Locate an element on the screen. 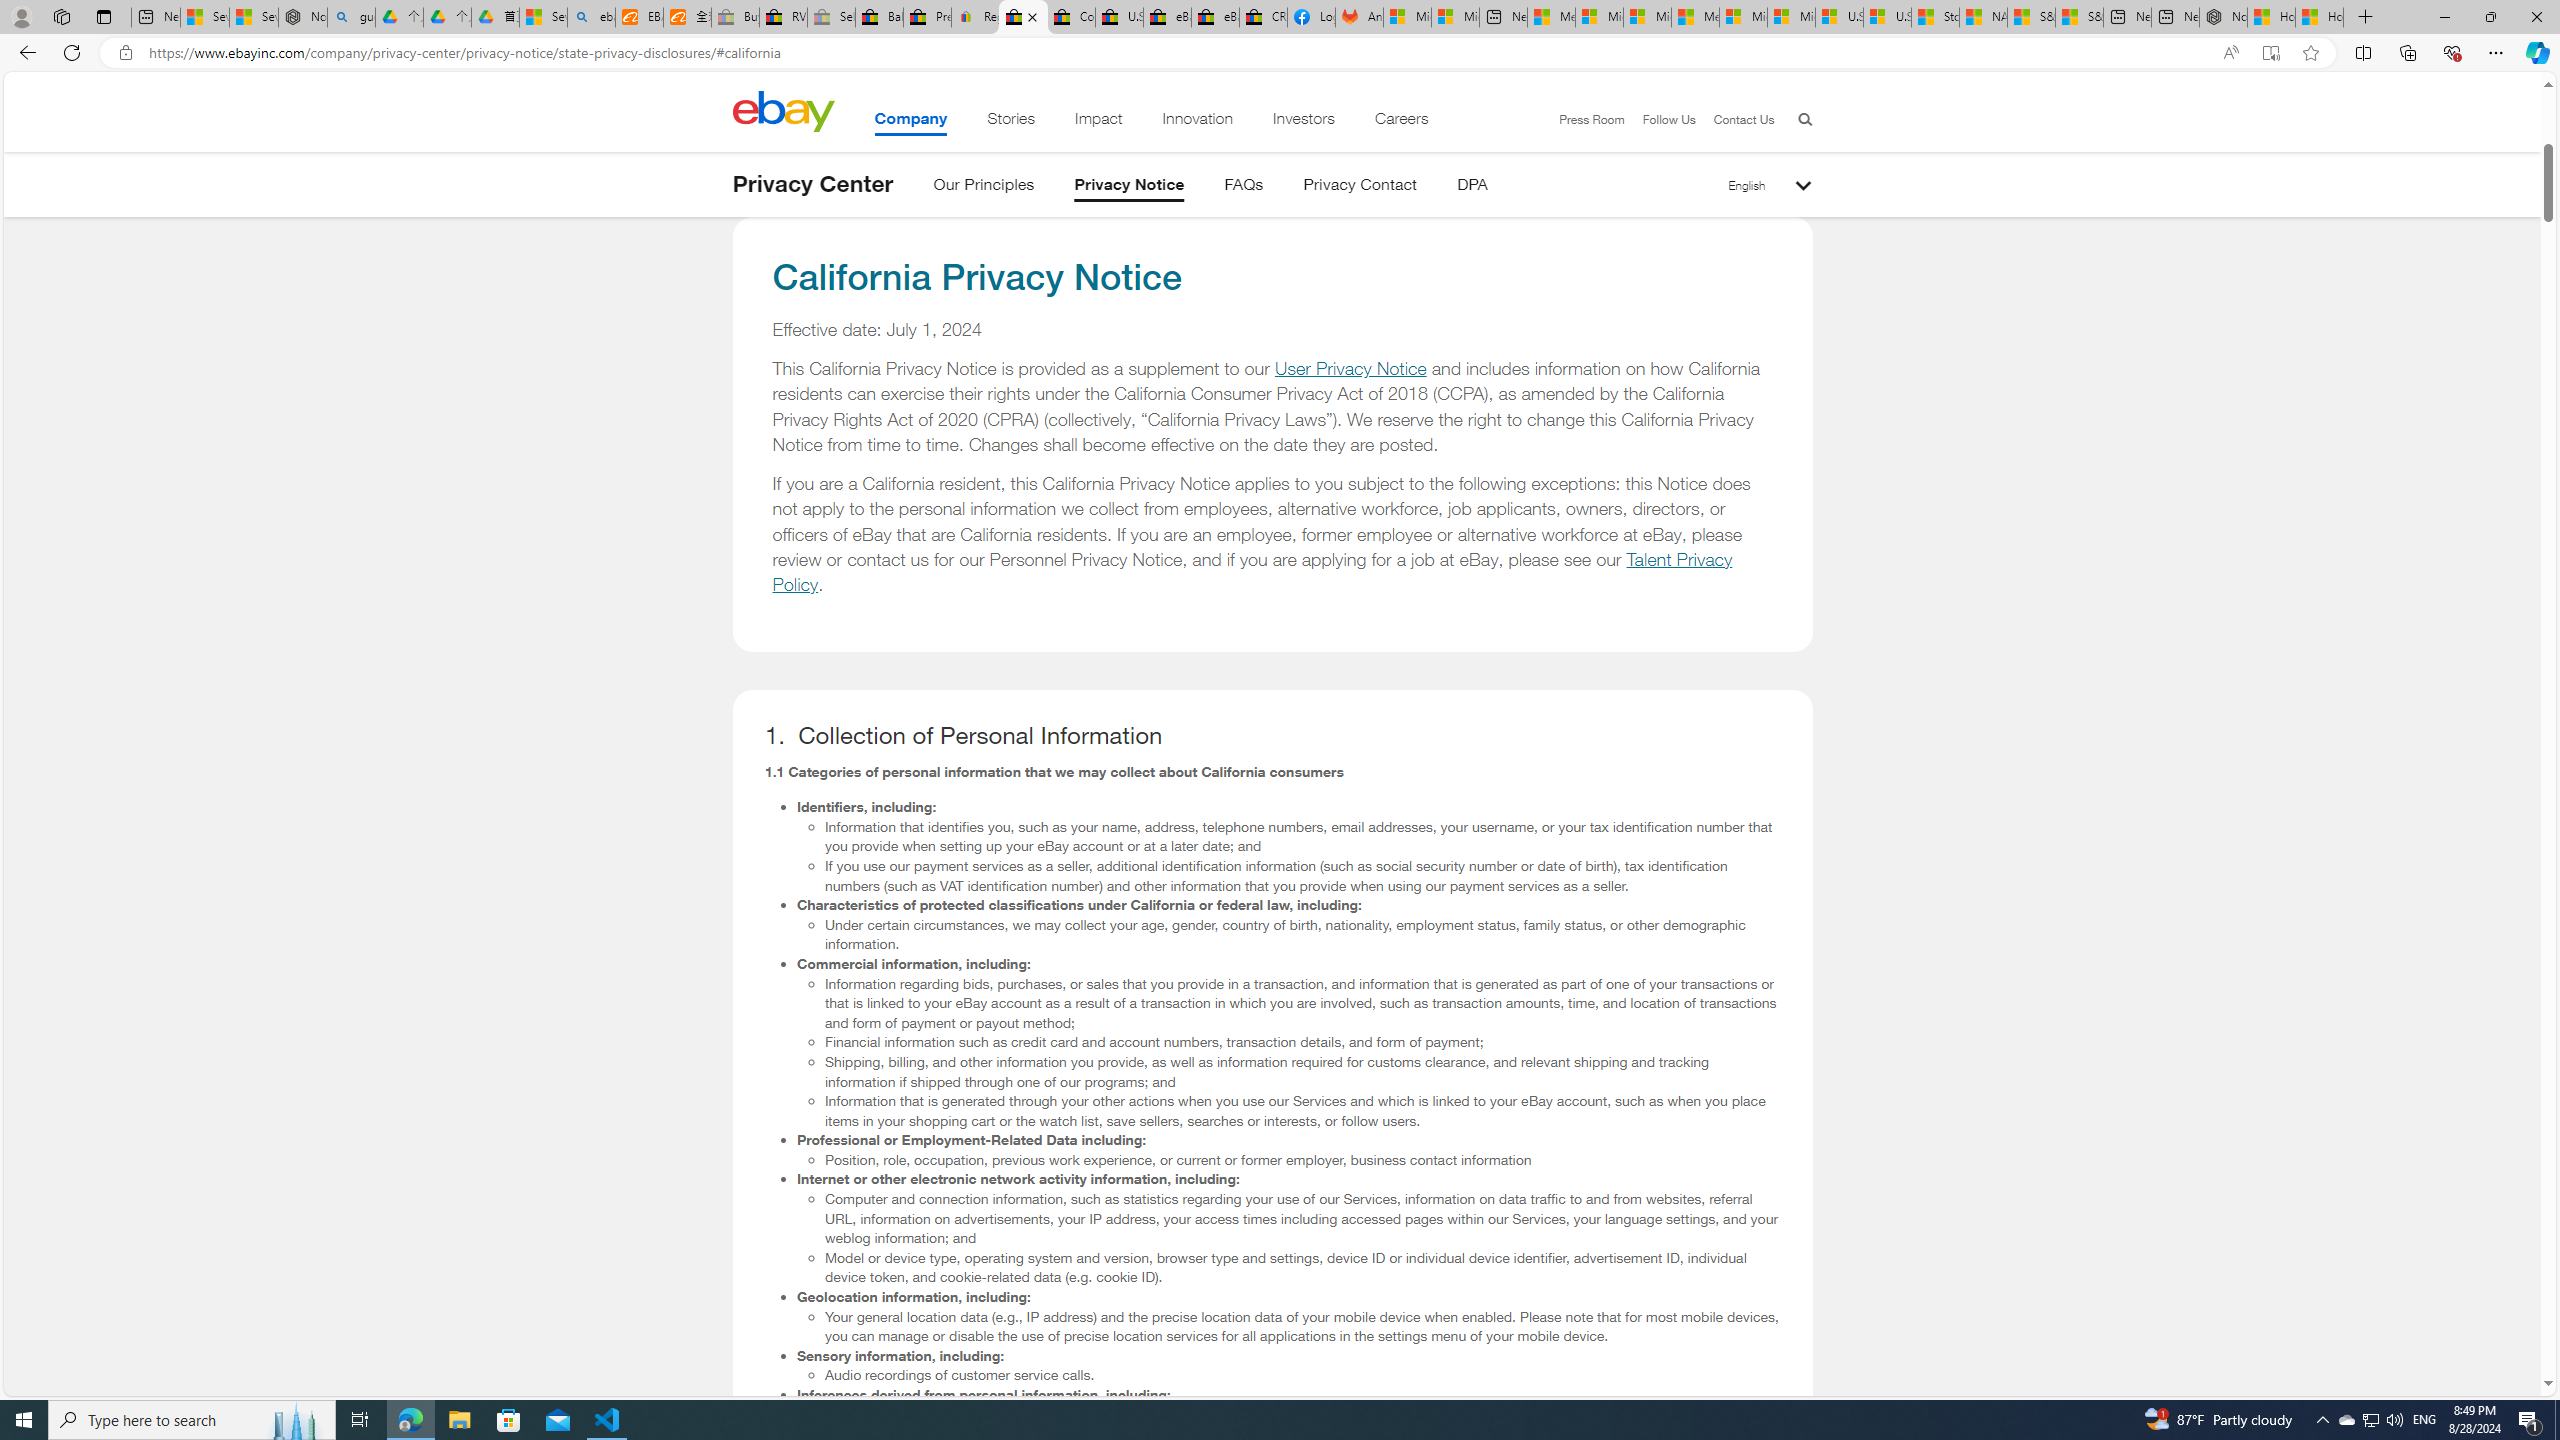  guge yunpan - Search is located at coordinates (352, 17).